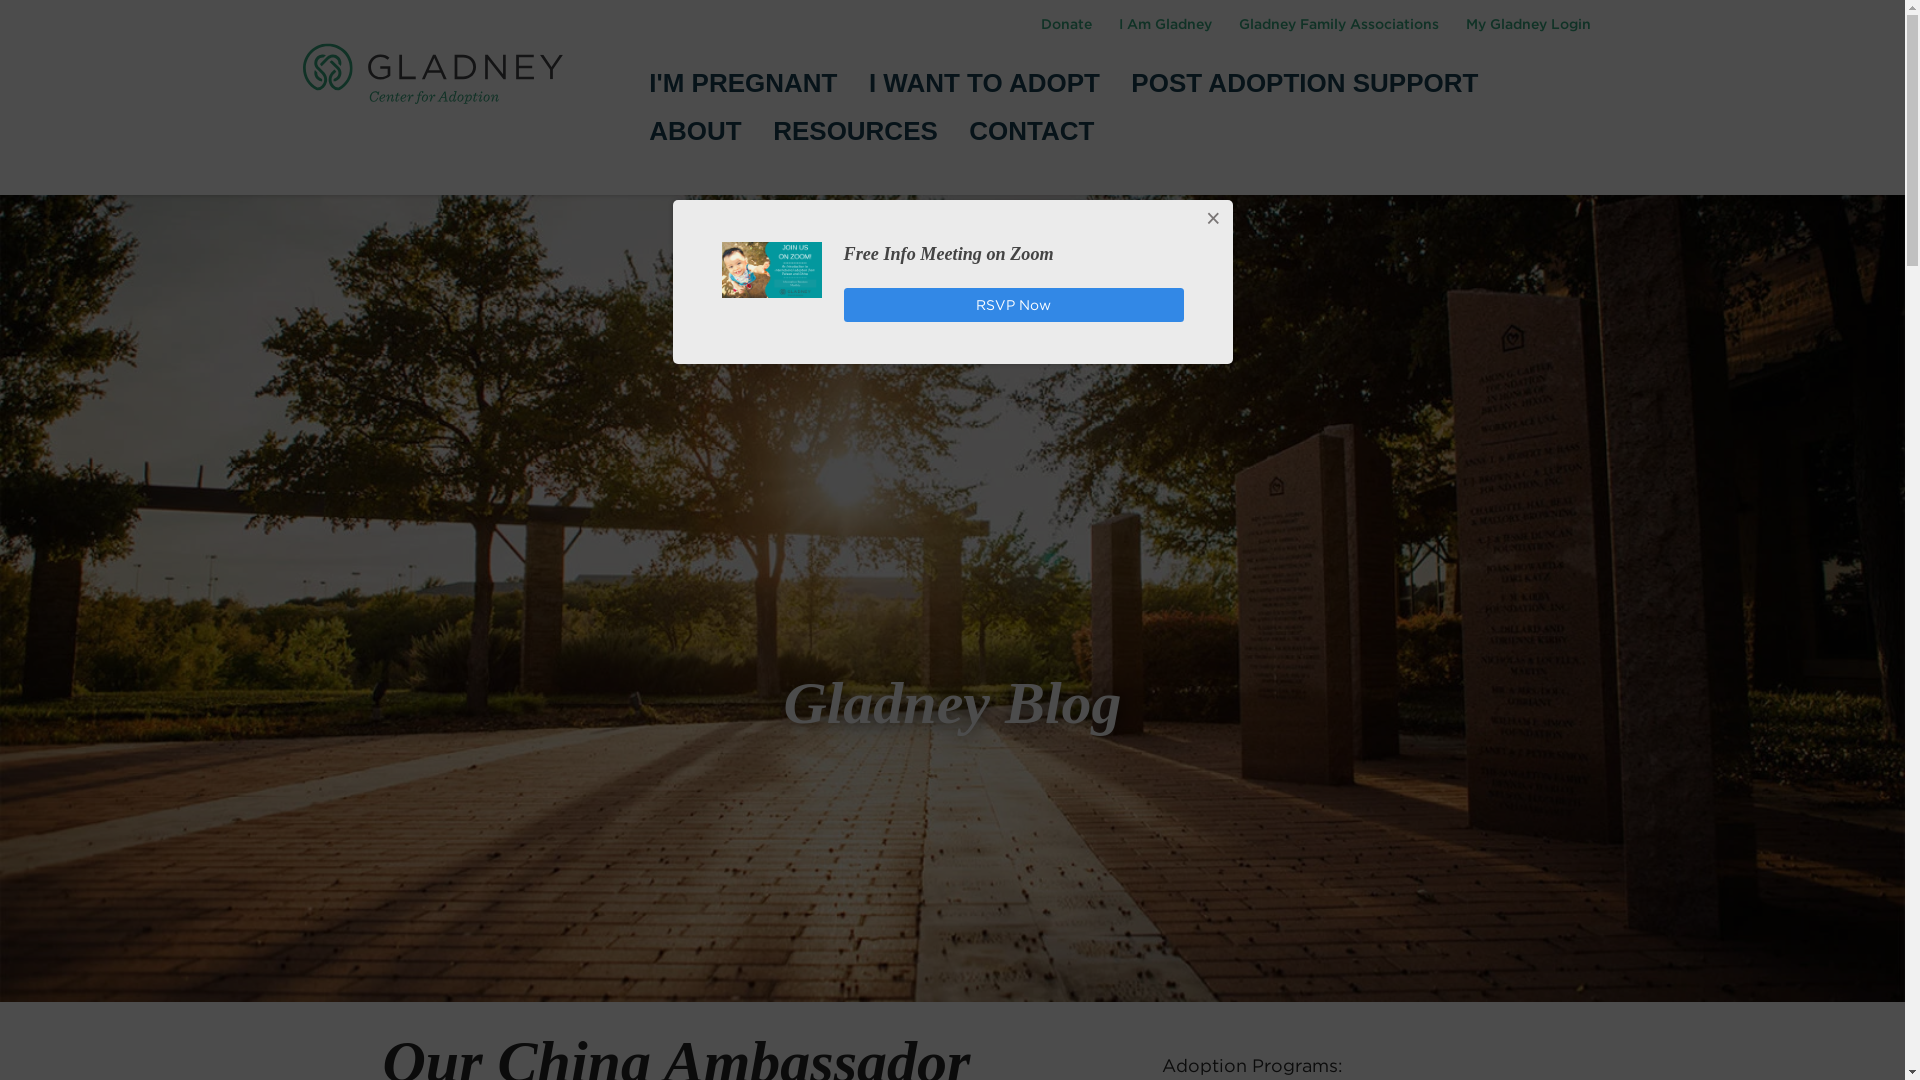  What do you see at coordinates (856, 130) in the screenshot?
I see `RESOURCES` at bounding box center [856, 130].